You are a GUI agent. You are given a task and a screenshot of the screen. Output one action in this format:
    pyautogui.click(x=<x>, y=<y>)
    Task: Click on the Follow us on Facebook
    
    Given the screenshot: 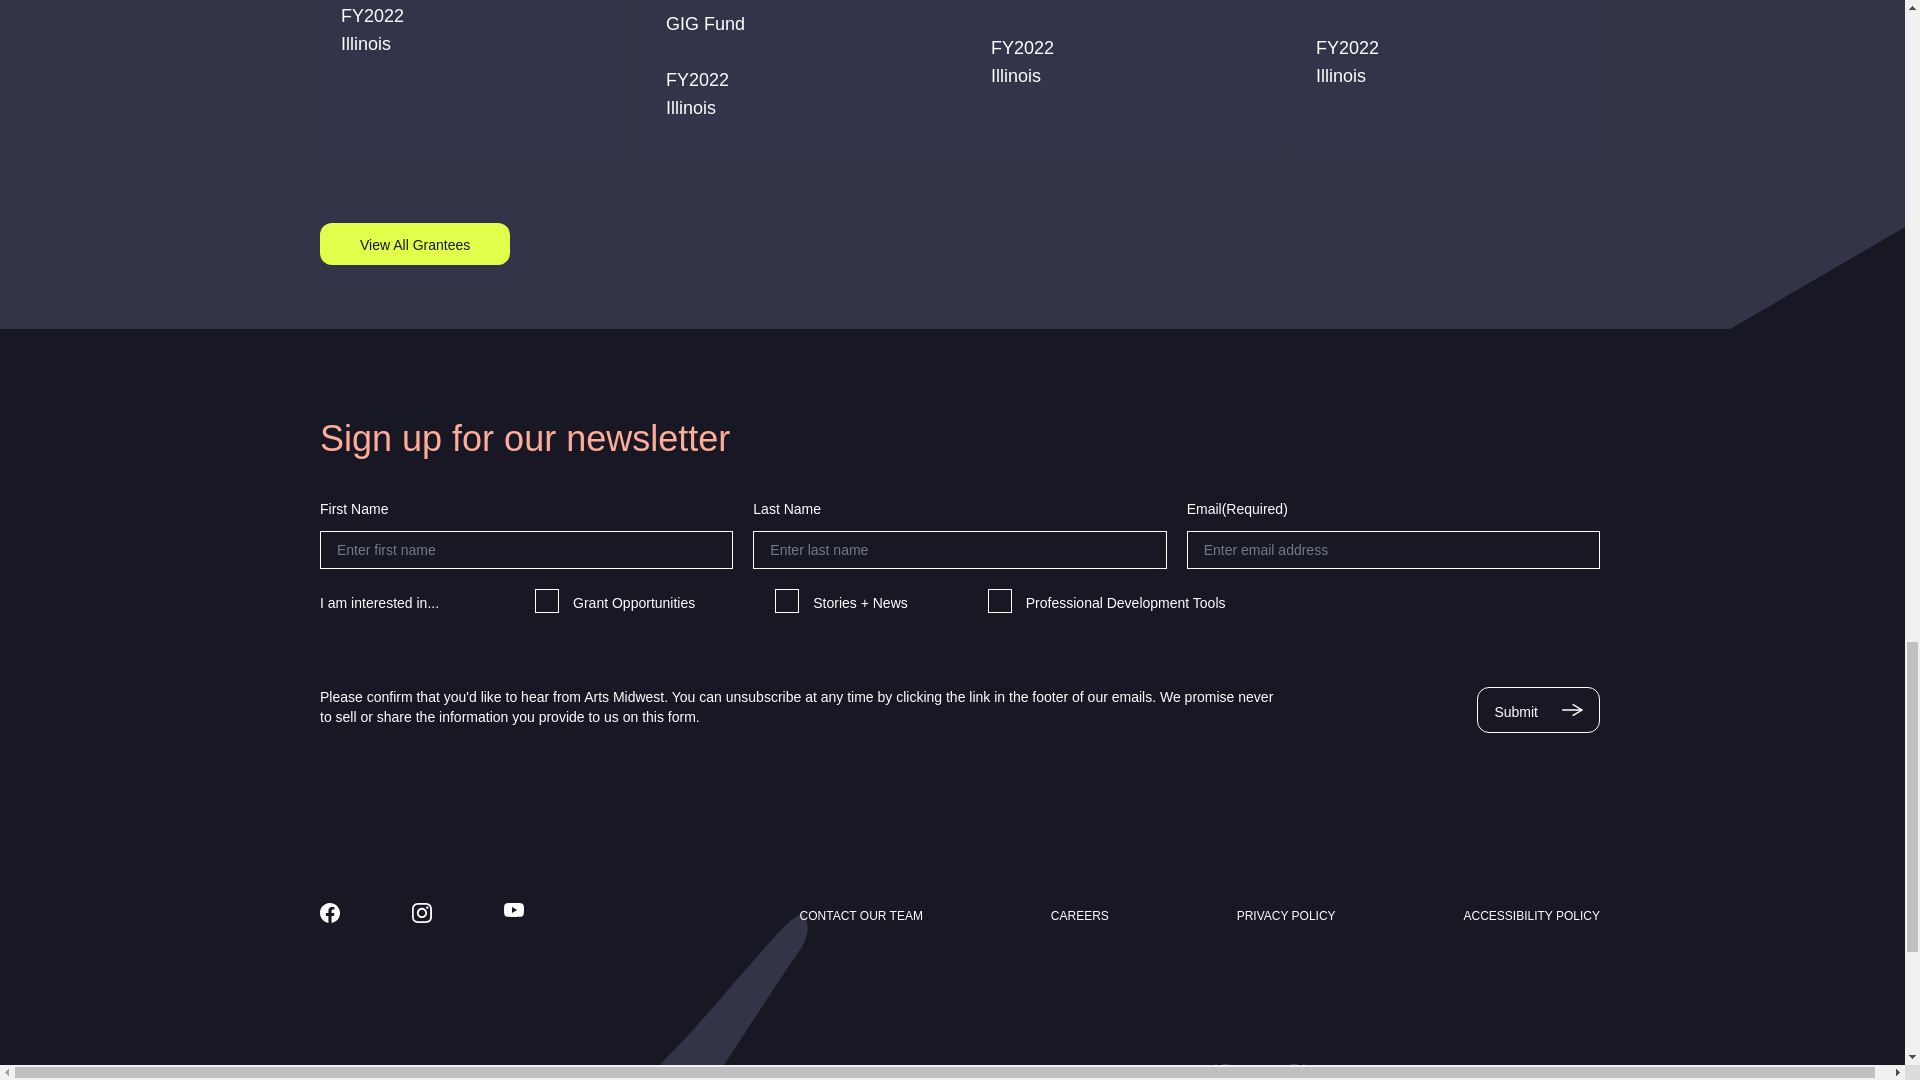 What is the action you would take?
    pyautogui.click(x=330, y=912)
    